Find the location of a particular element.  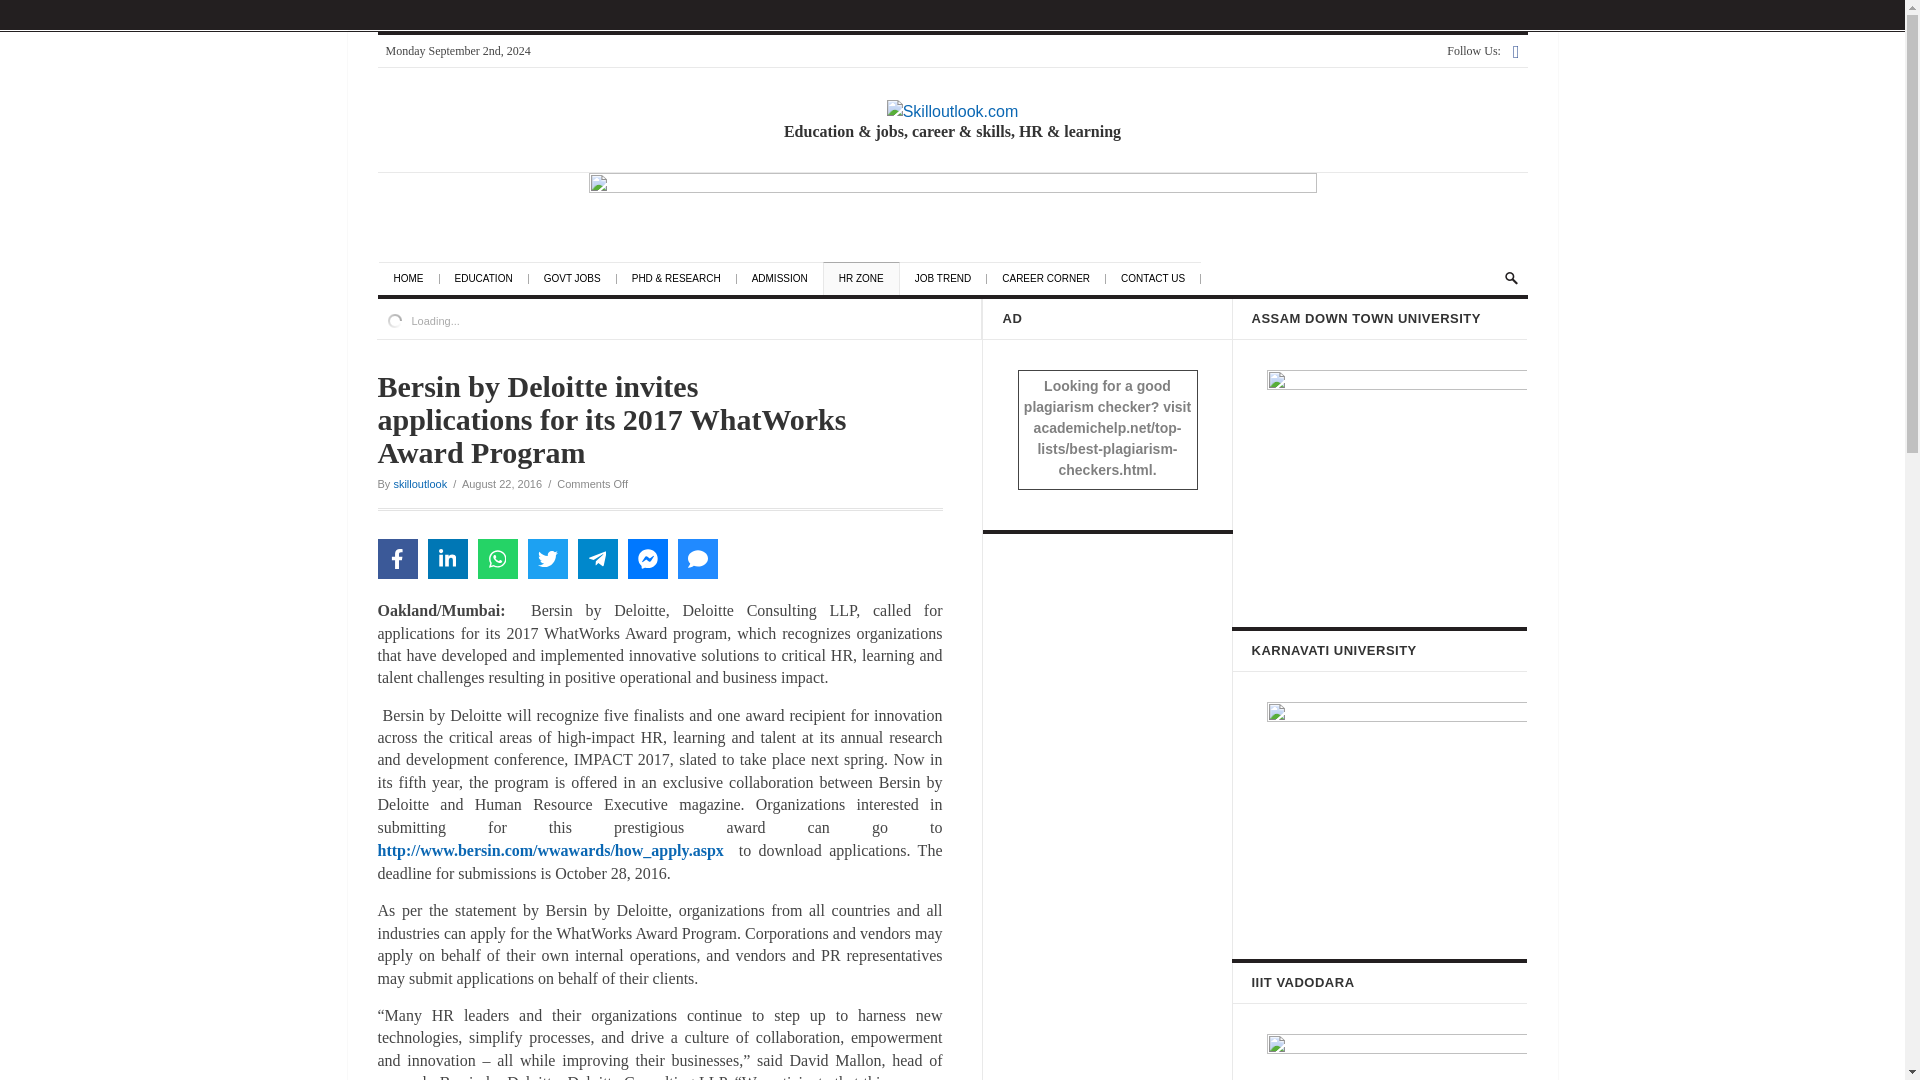

Posts by skilloutlook is located at coordinates (420, 484).